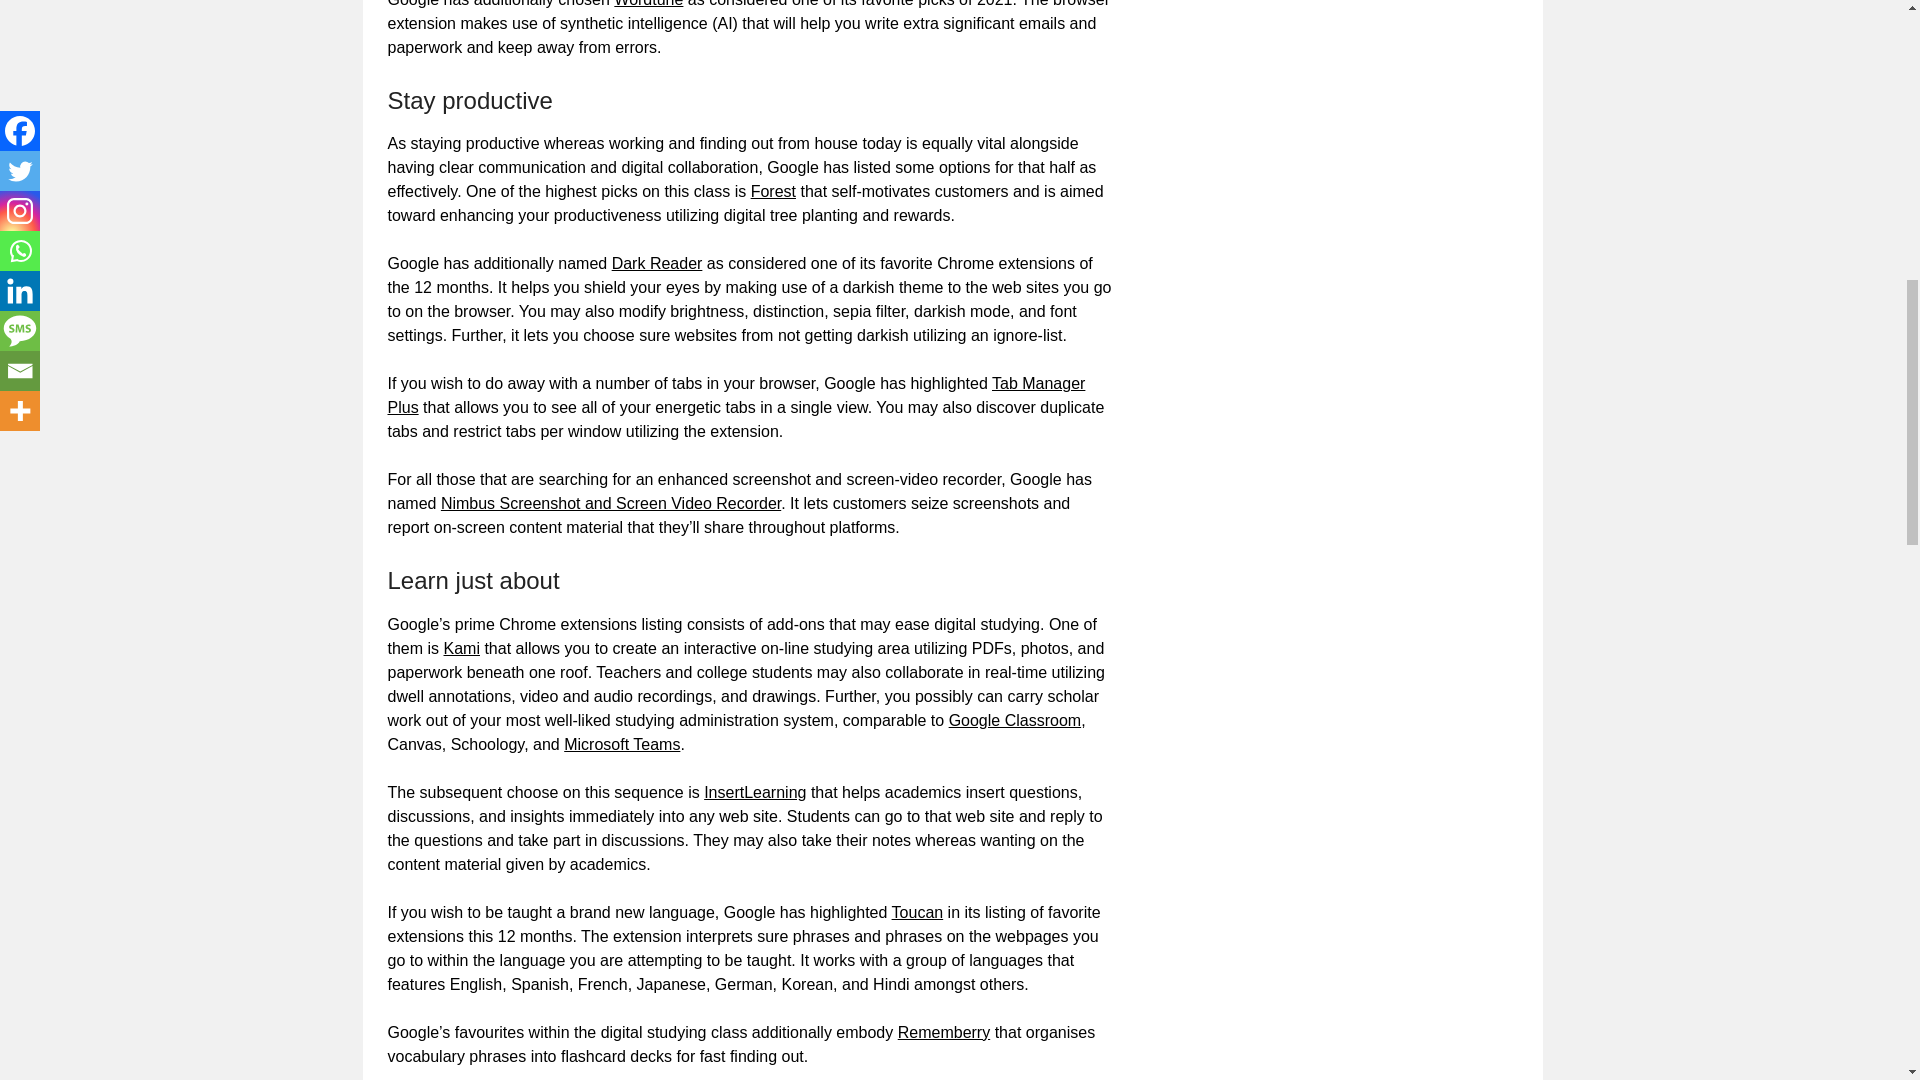 Image resolution: width=1920 pixels, height=1080 pixels. What do you see at coordinates (622, 744) in the screenshot?
I see `Microsoft Teams` at bounding box center [622, 744].